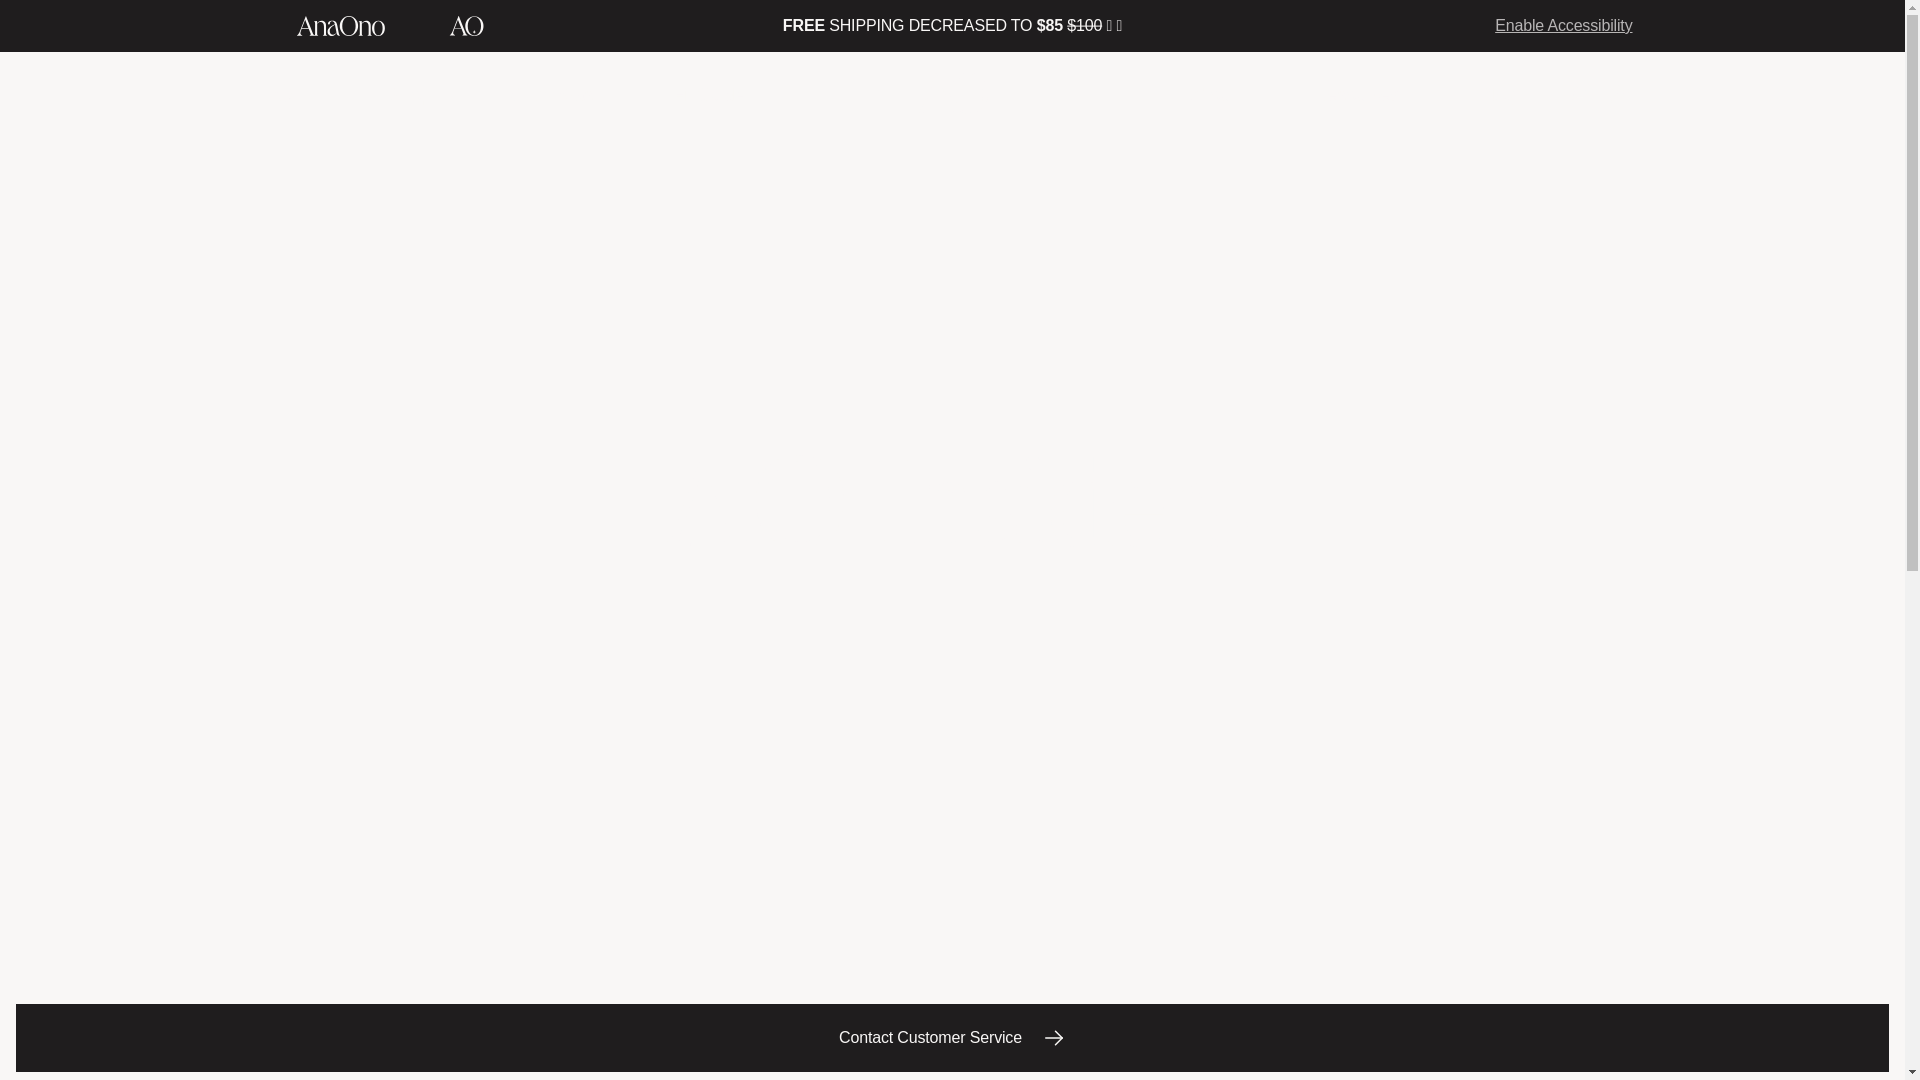 This screenshot has height=1080, width=1920. I want to click on AnaOno, so click(340, 26).